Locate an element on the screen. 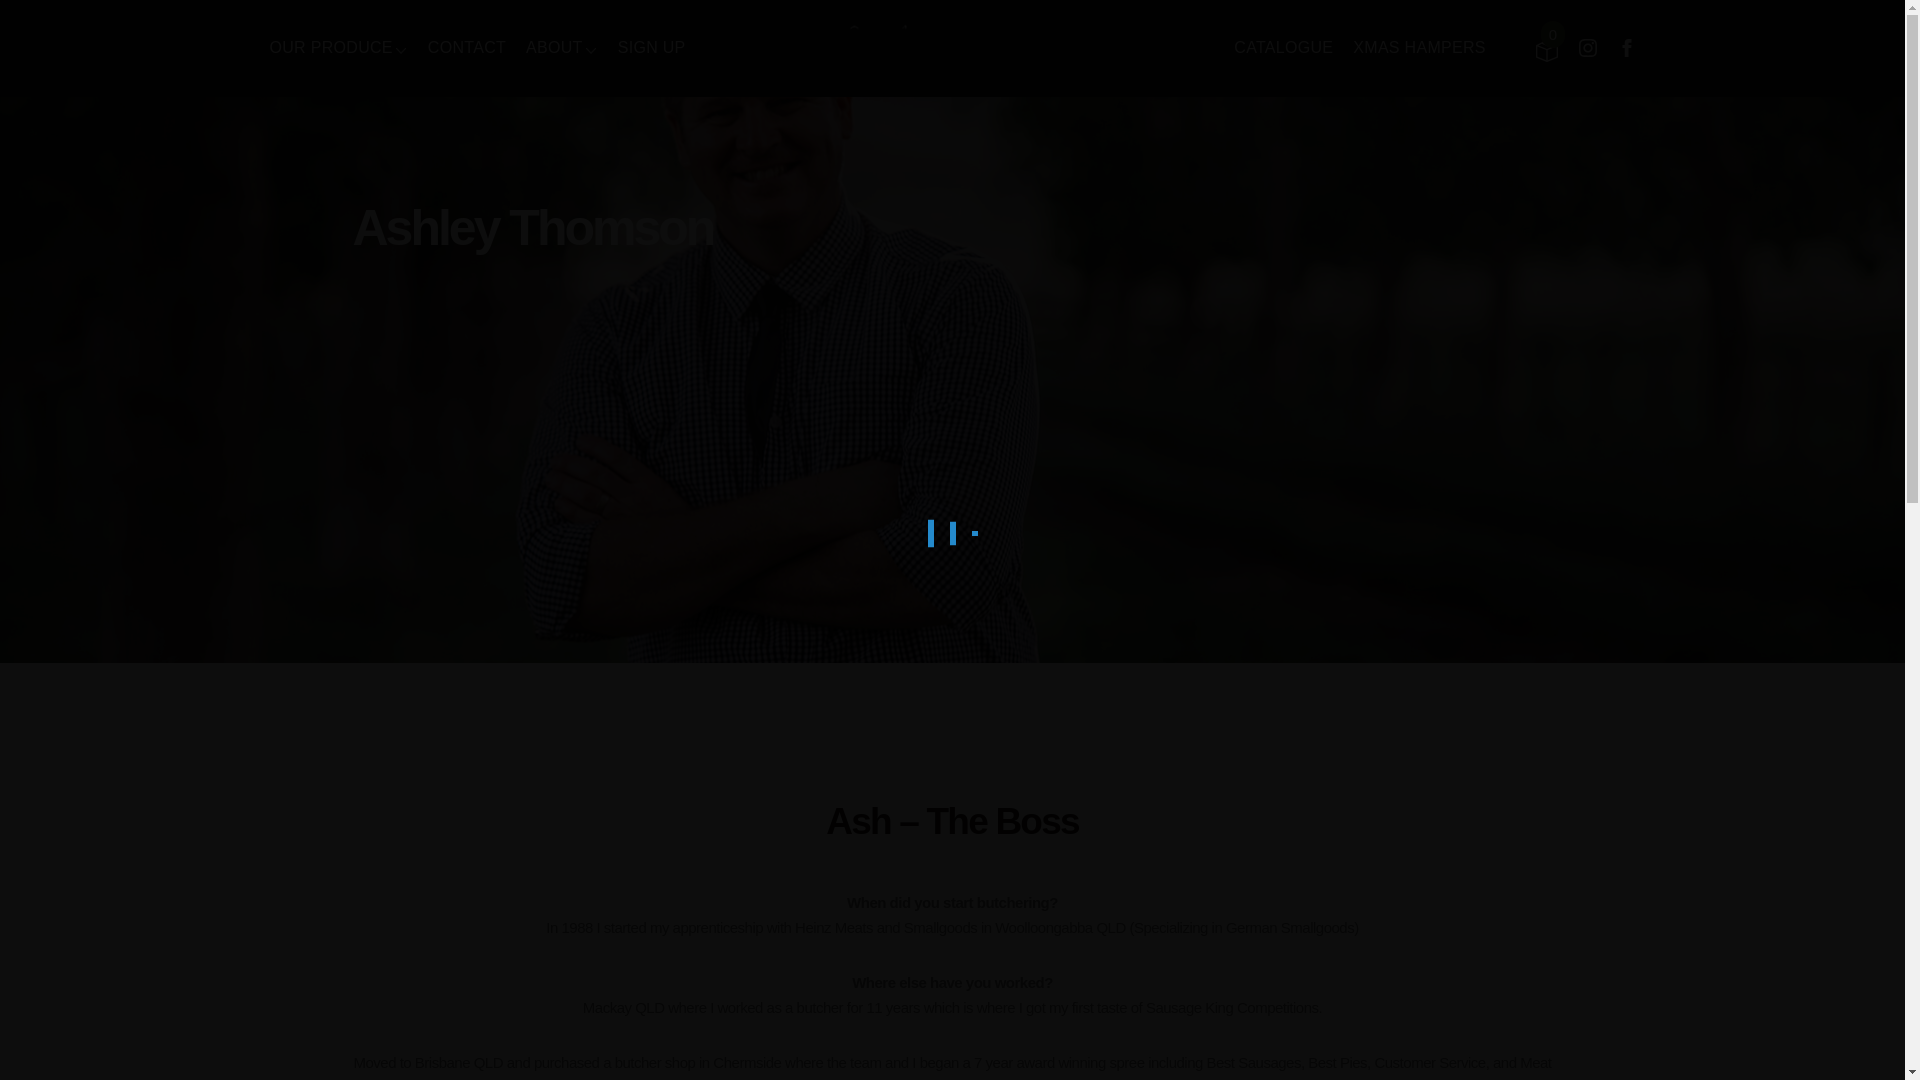 The height and width of the screenshot is (1080, 1920). ABOUT is located at coordinates (554, 47).